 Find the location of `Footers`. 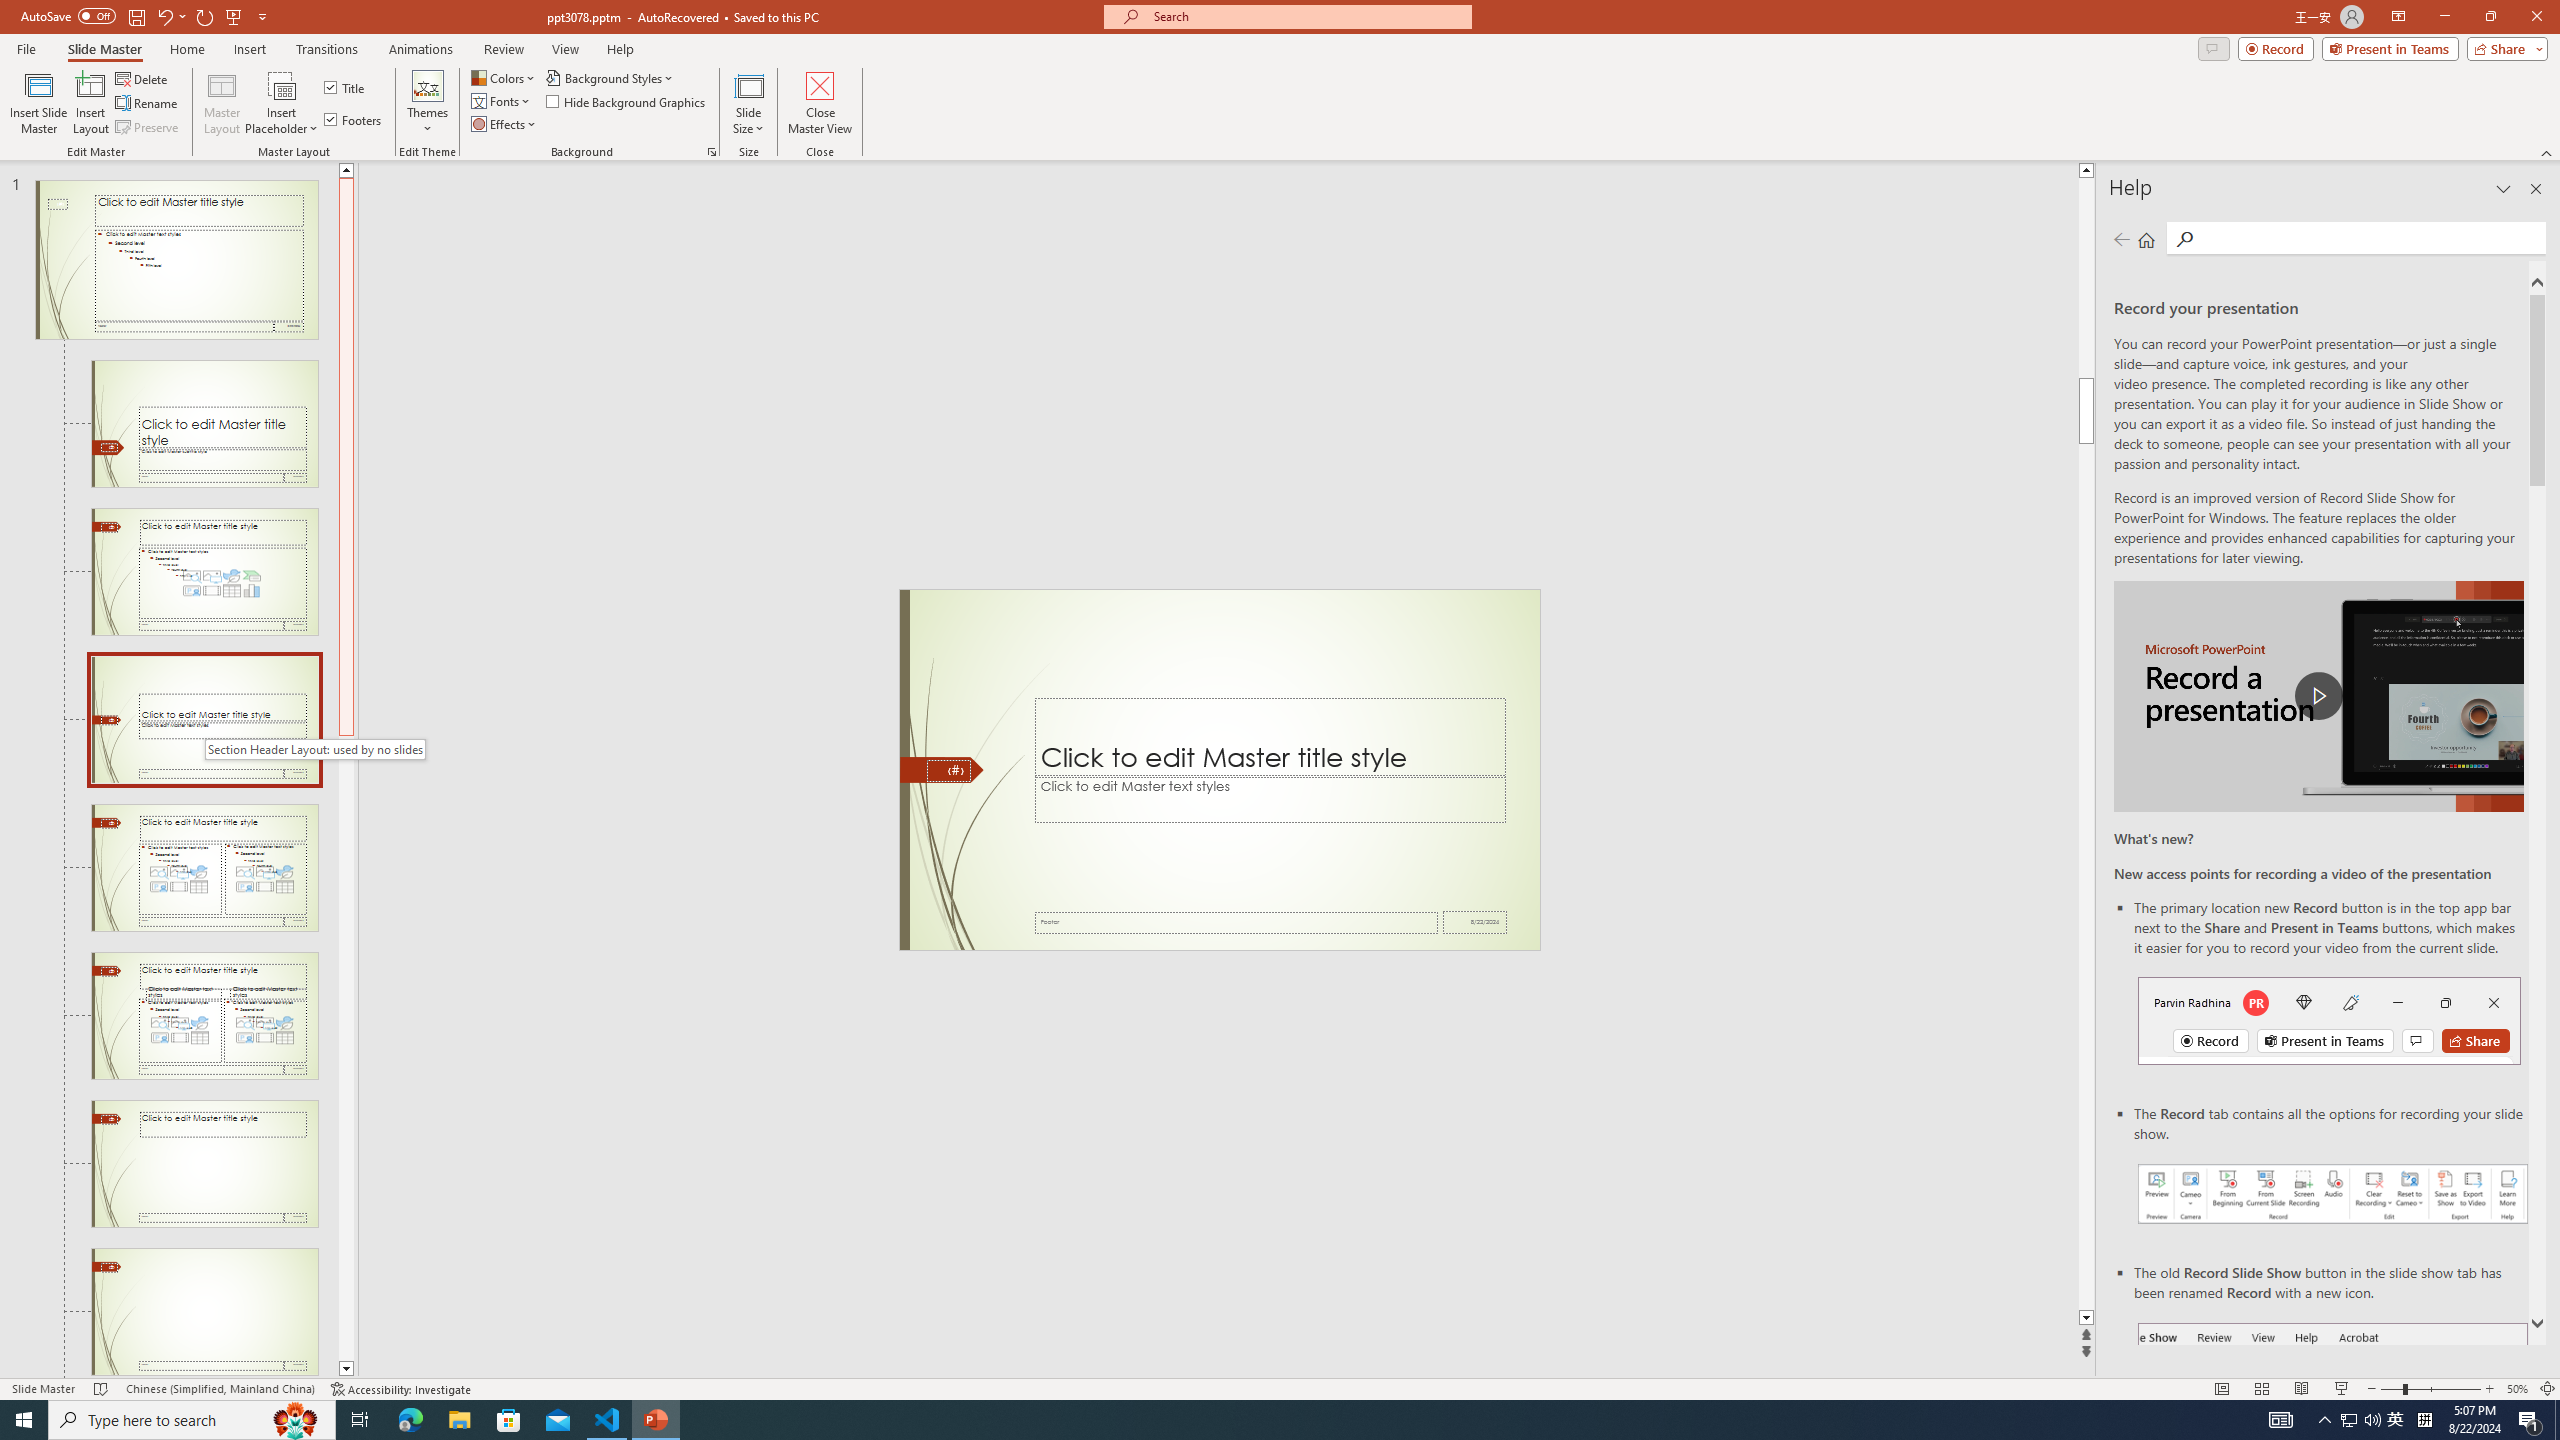

Footers is located at coordinates (354, 120).